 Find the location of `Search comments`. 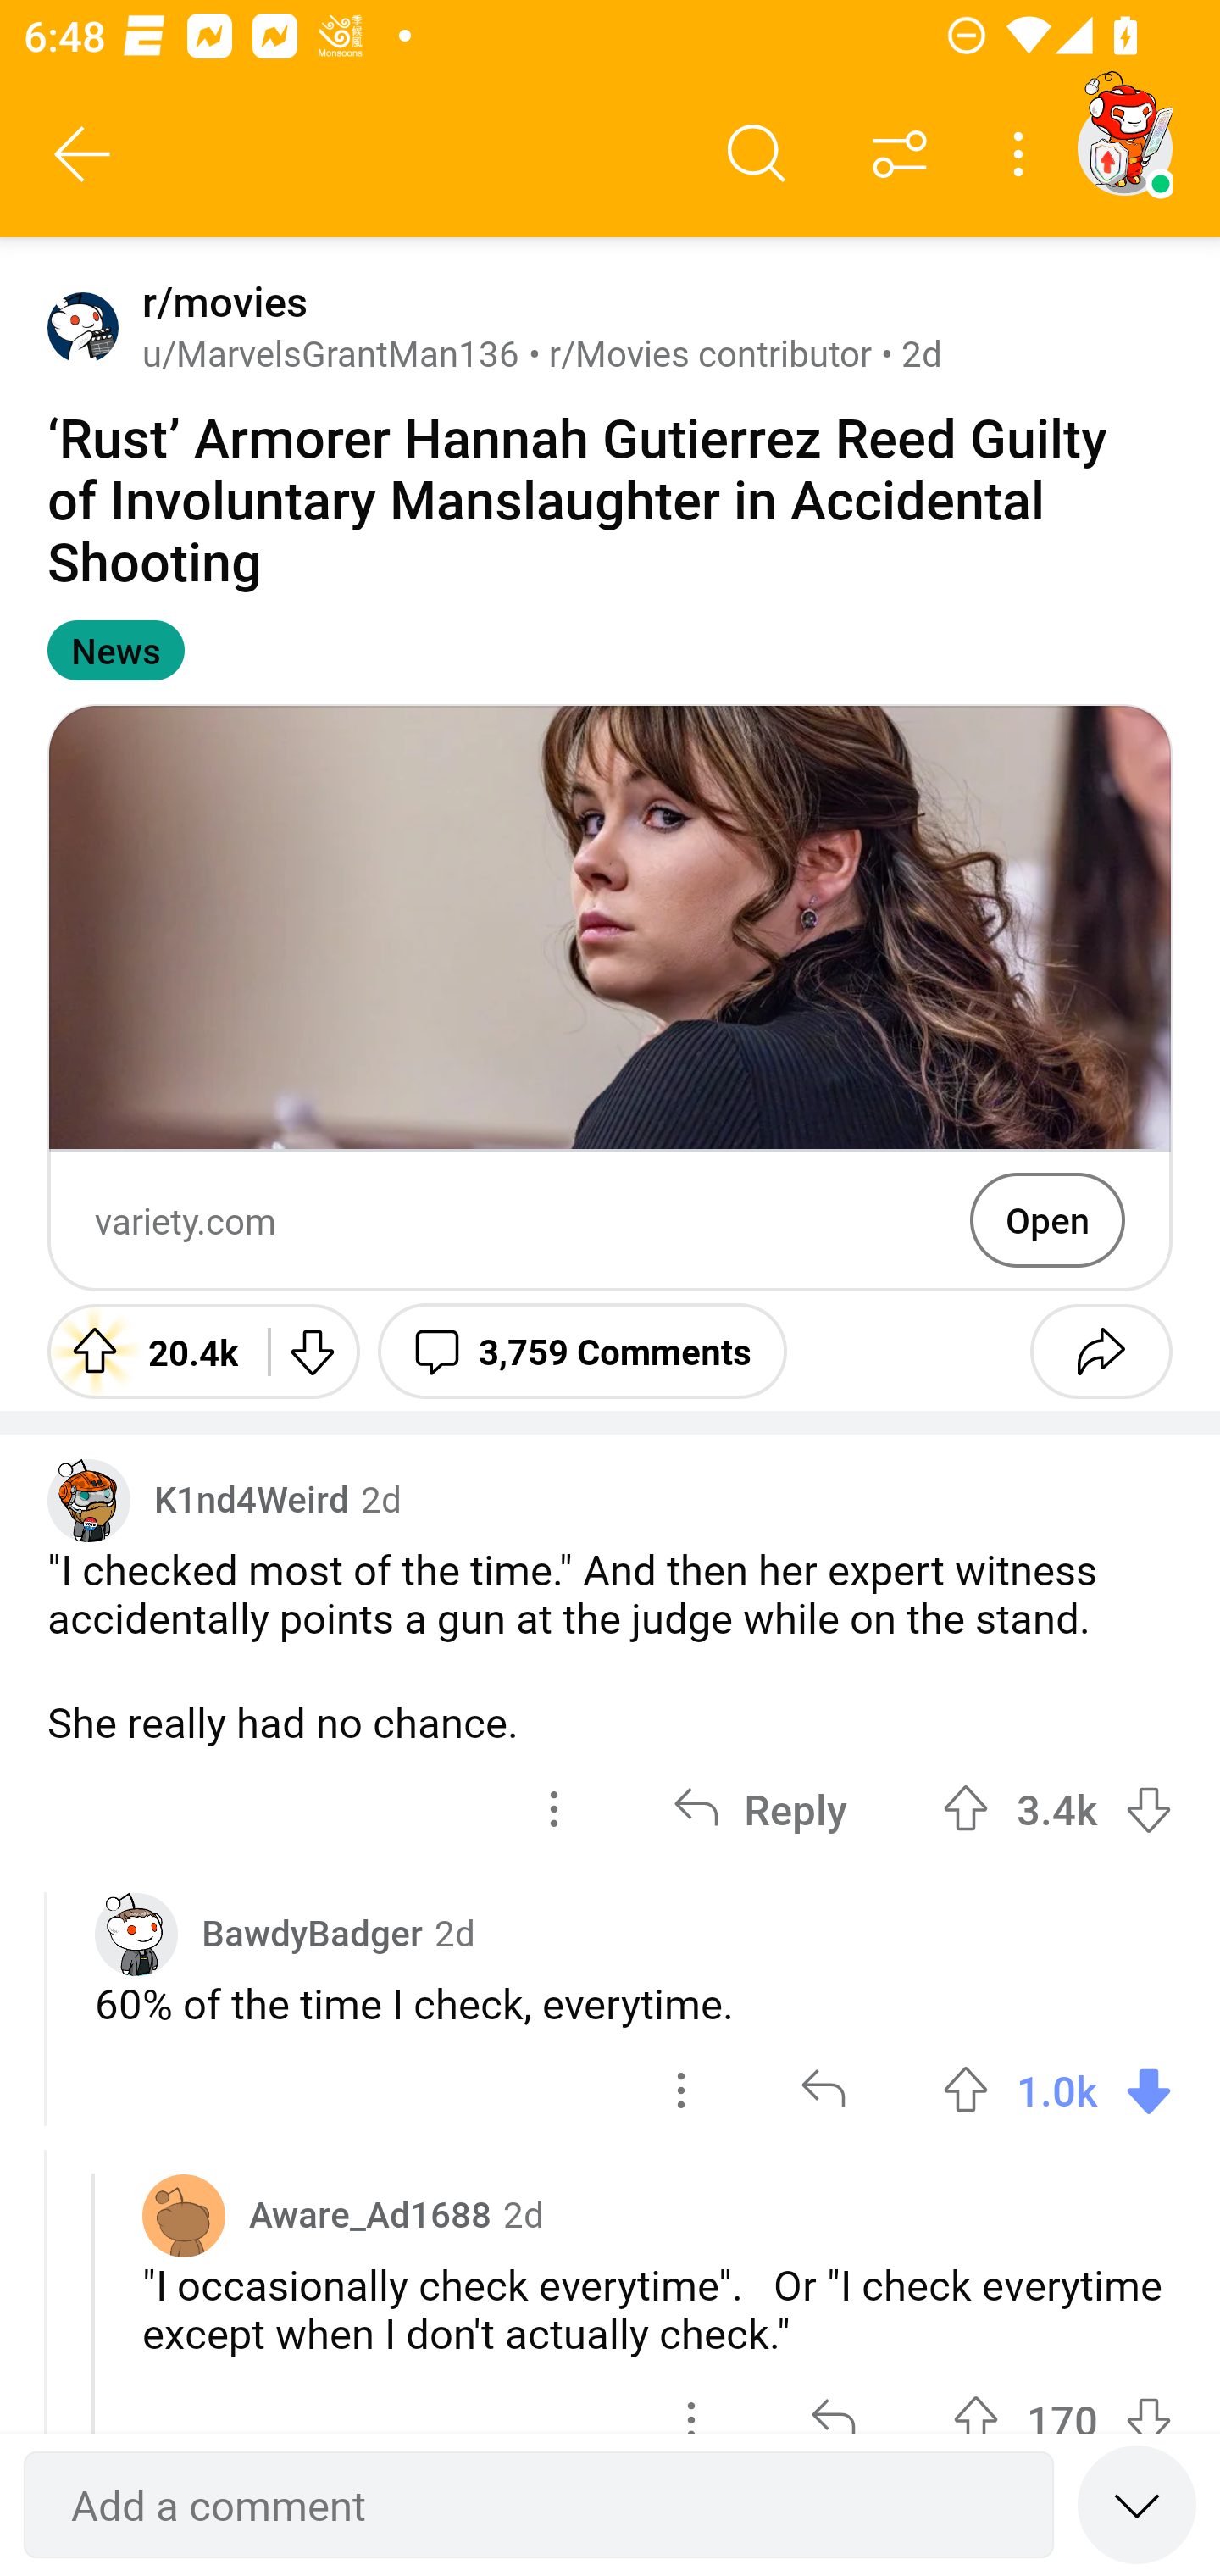

Search comments is located at coordinates (757, 154).